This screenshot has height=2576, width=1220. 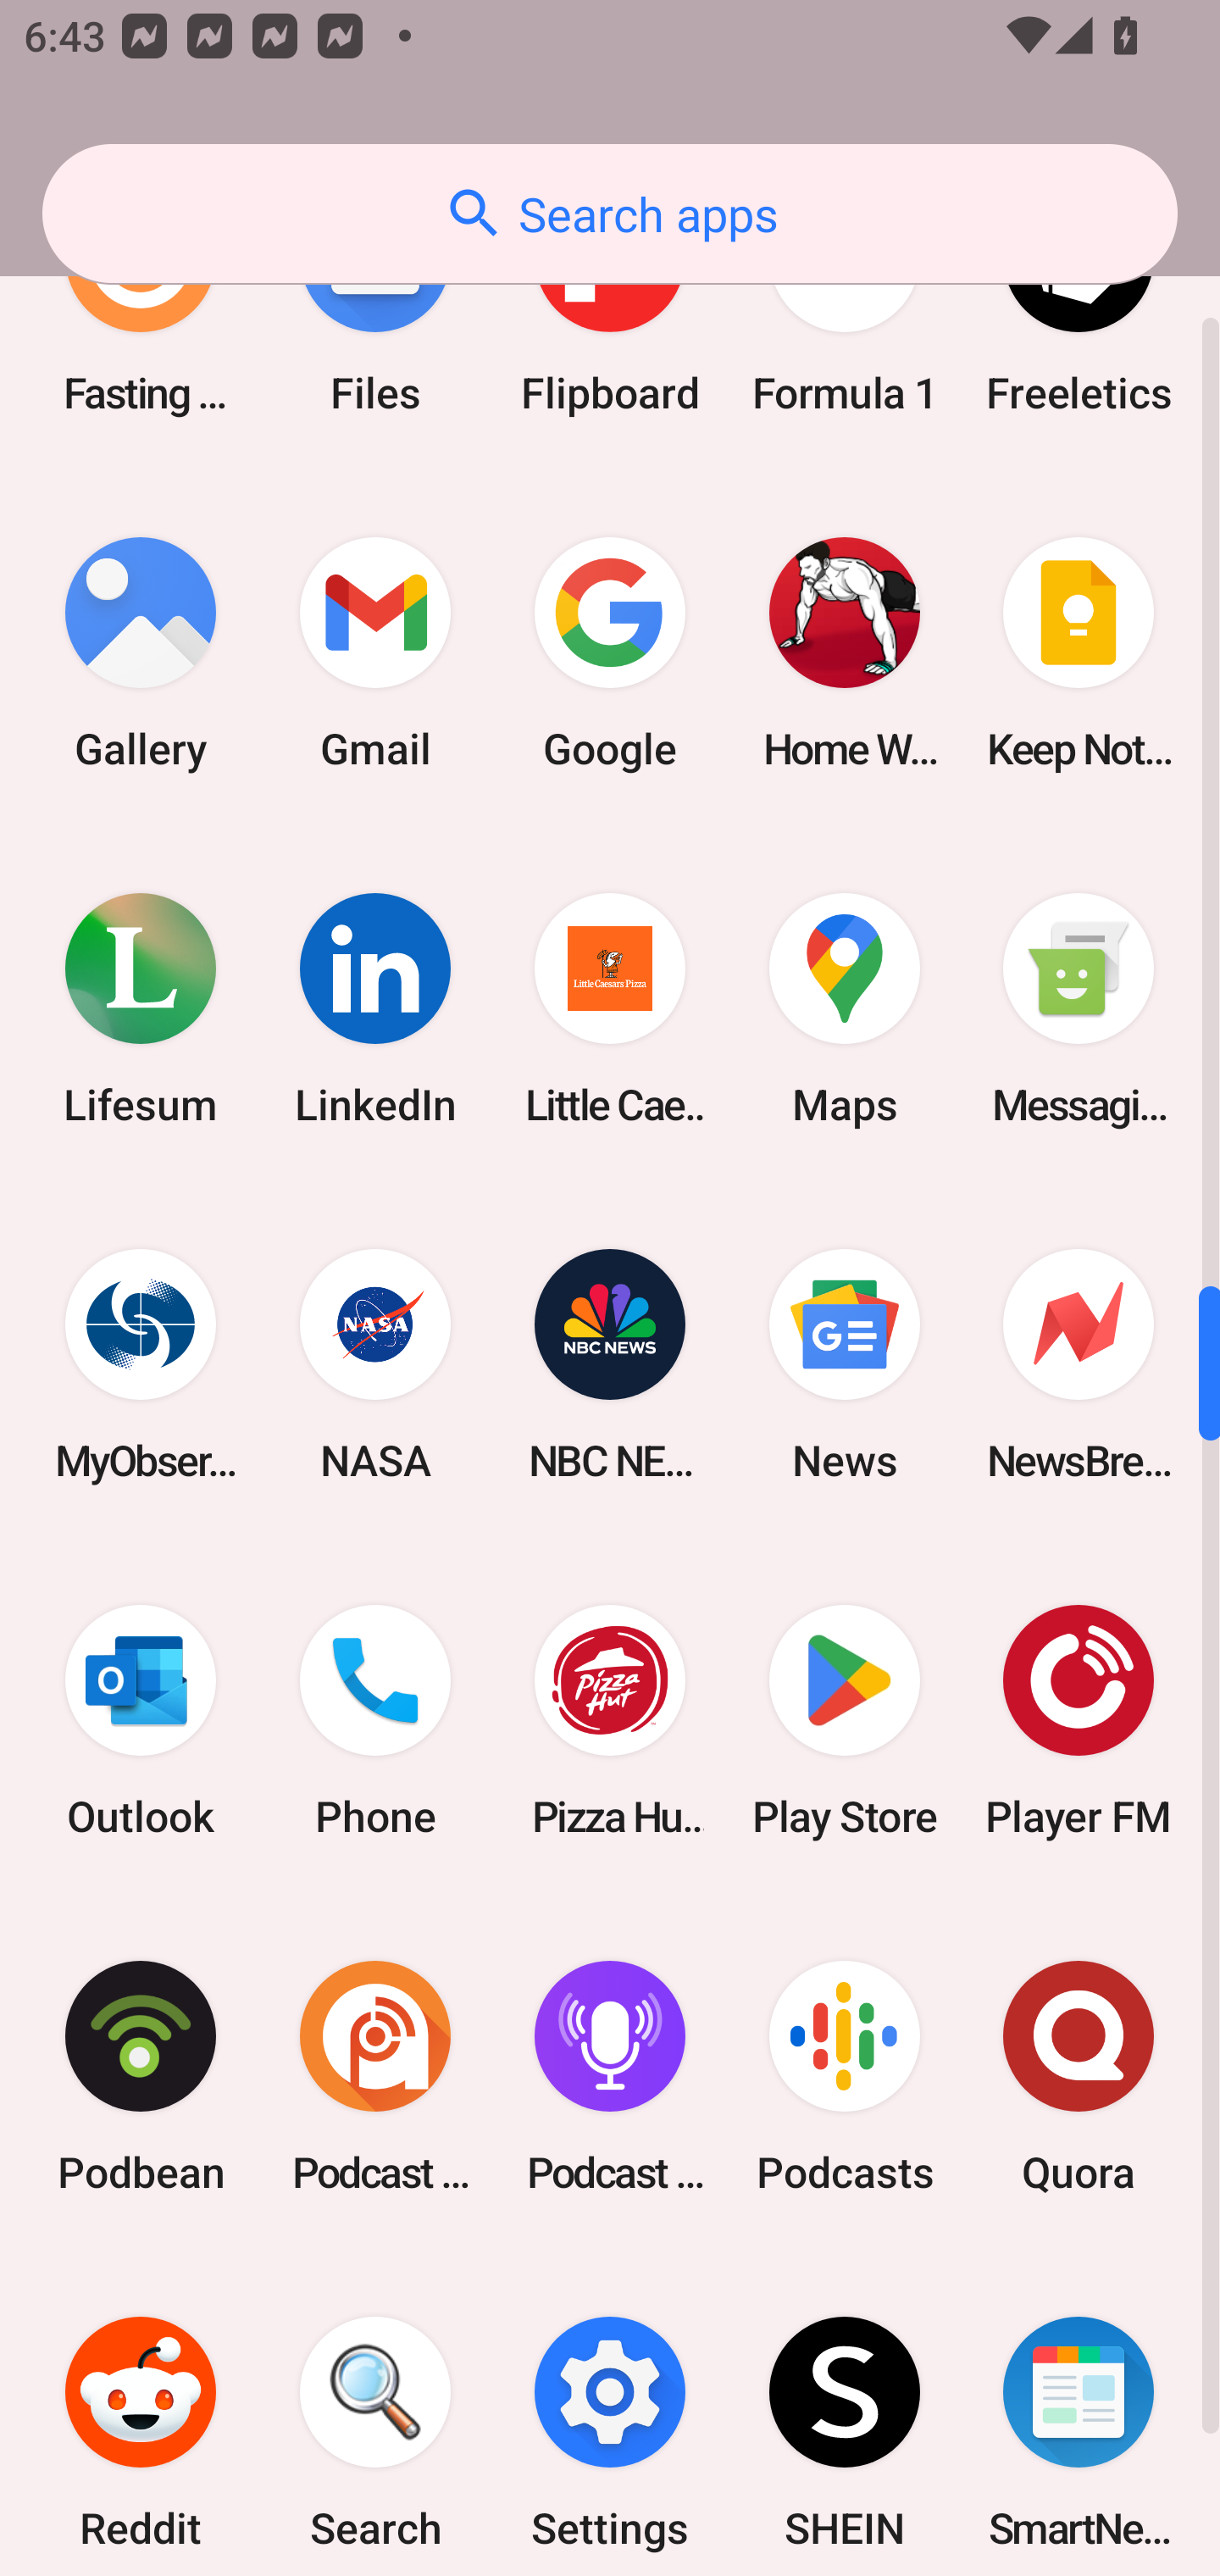 What do you see at coordinates (844, 1364) in the screenshot?
I see `News` at bounding box center [844, 1364].